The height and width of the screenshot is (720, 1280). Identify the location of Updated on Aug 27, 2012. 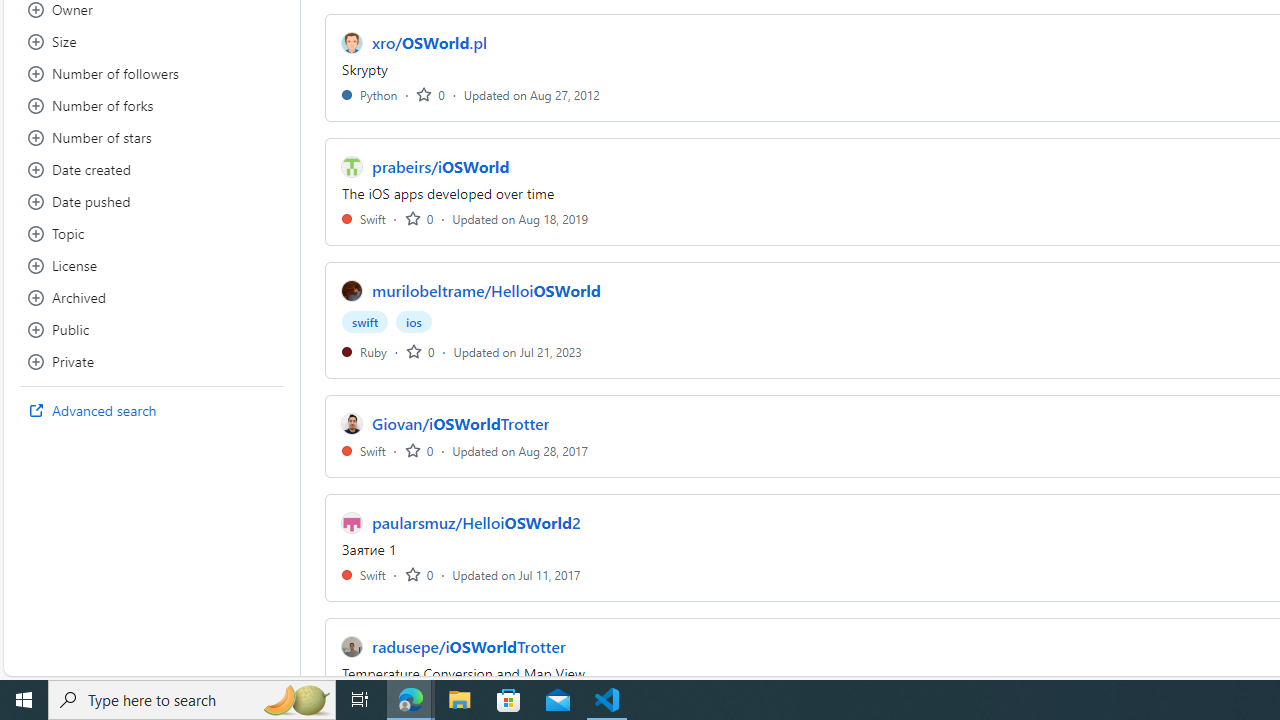
(532, 94).